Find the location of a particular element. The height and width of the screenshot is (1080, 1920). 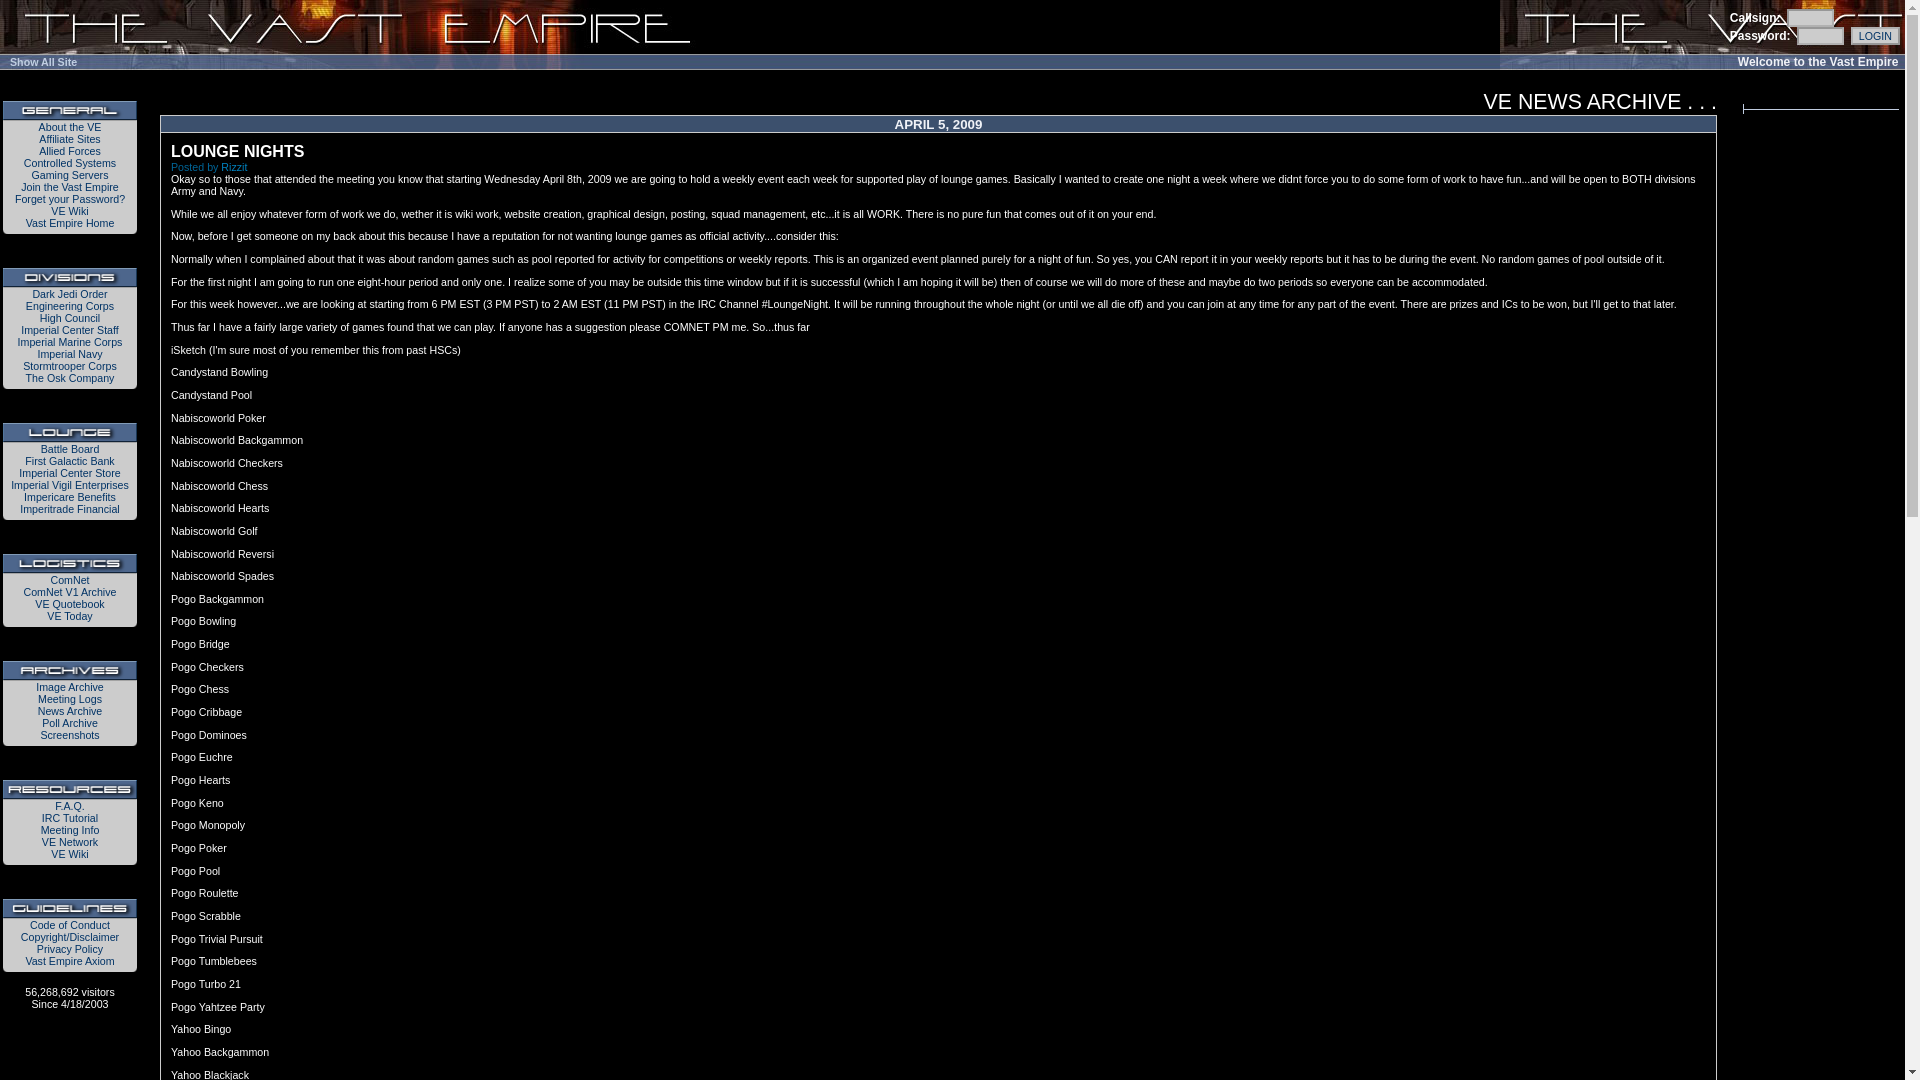

First Galactic Bank is located at coordinates (68, 460).